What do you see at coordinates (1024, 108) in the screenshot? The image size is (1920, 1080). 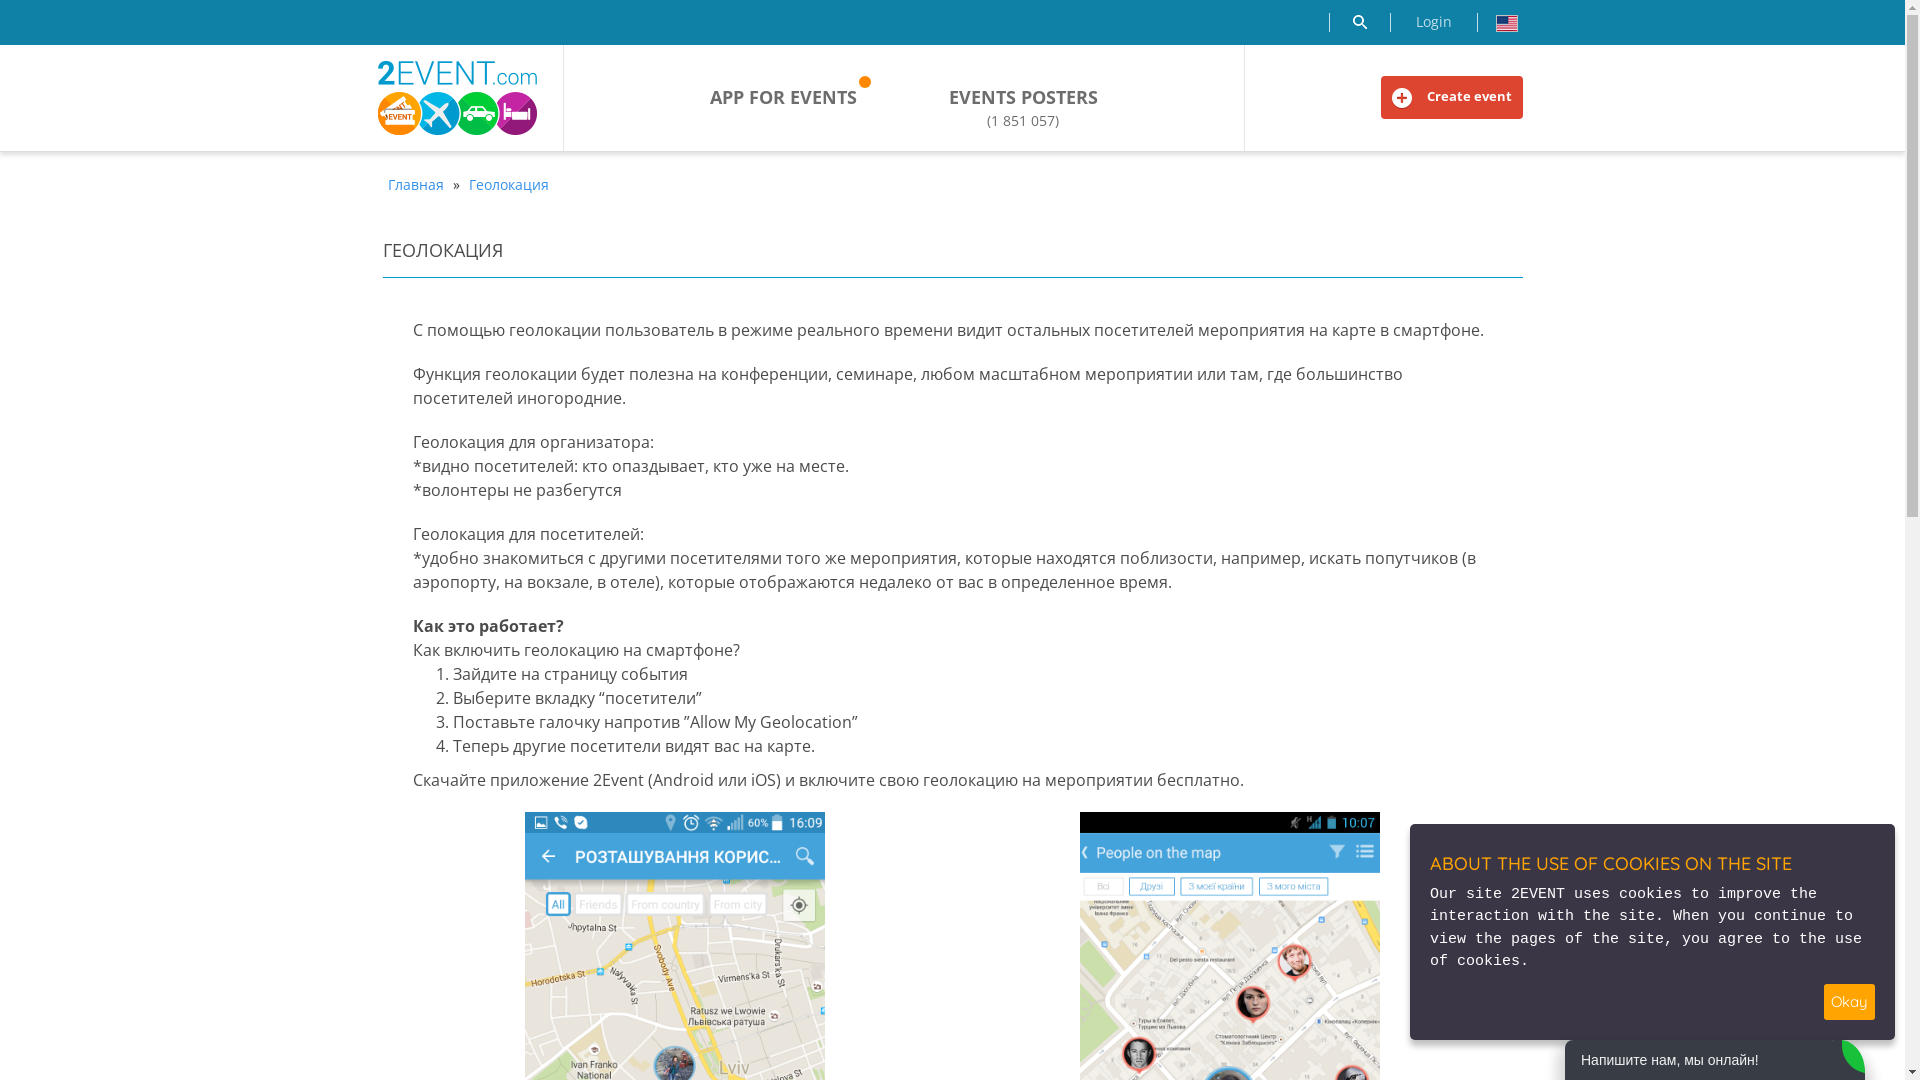 I see `EVENTS POSTERS
(1 851 057)` at bounding box center [1024, 108].